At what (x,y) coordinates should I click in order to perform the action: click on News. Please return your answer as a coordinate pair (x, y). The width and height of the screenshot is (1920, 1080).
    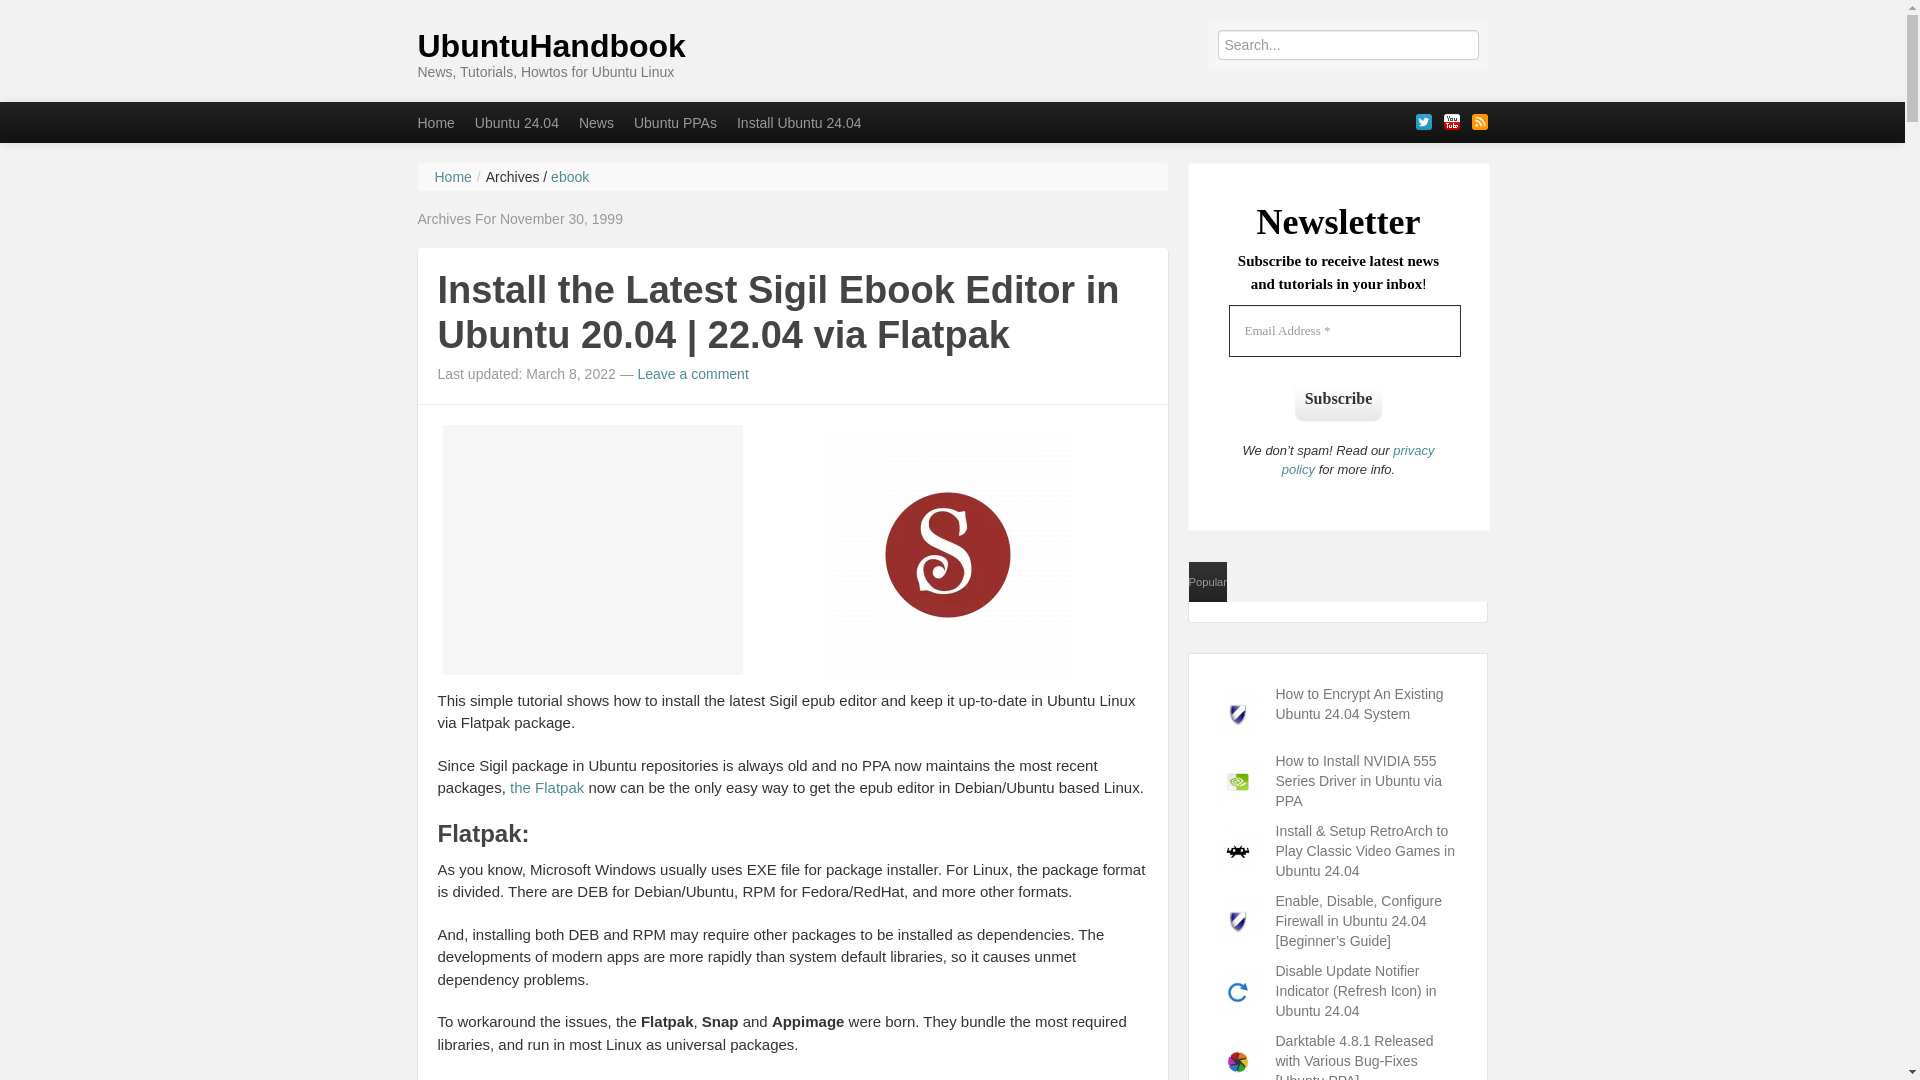
    Looking at the image, I should click on (596, 122).